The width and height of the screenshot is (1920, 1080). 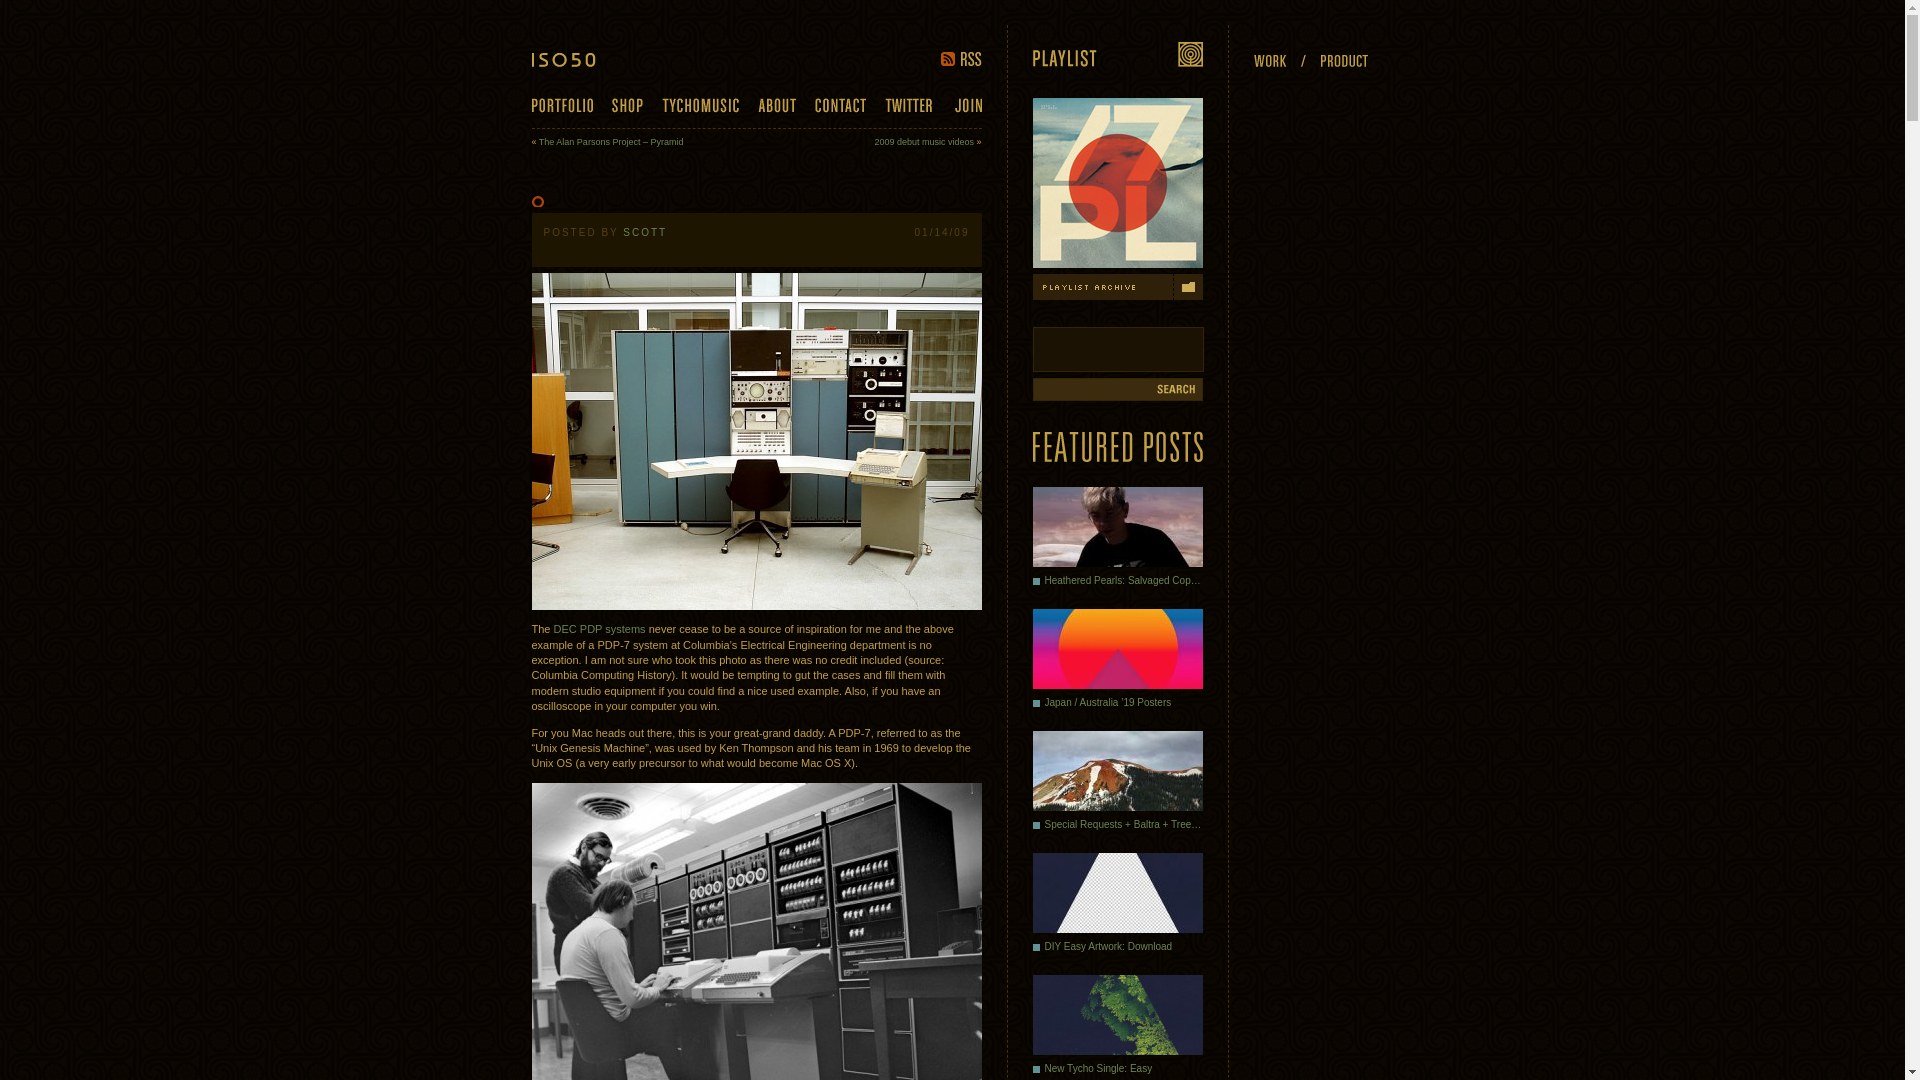 I want to click on RSS, so click(x=960, y=58).